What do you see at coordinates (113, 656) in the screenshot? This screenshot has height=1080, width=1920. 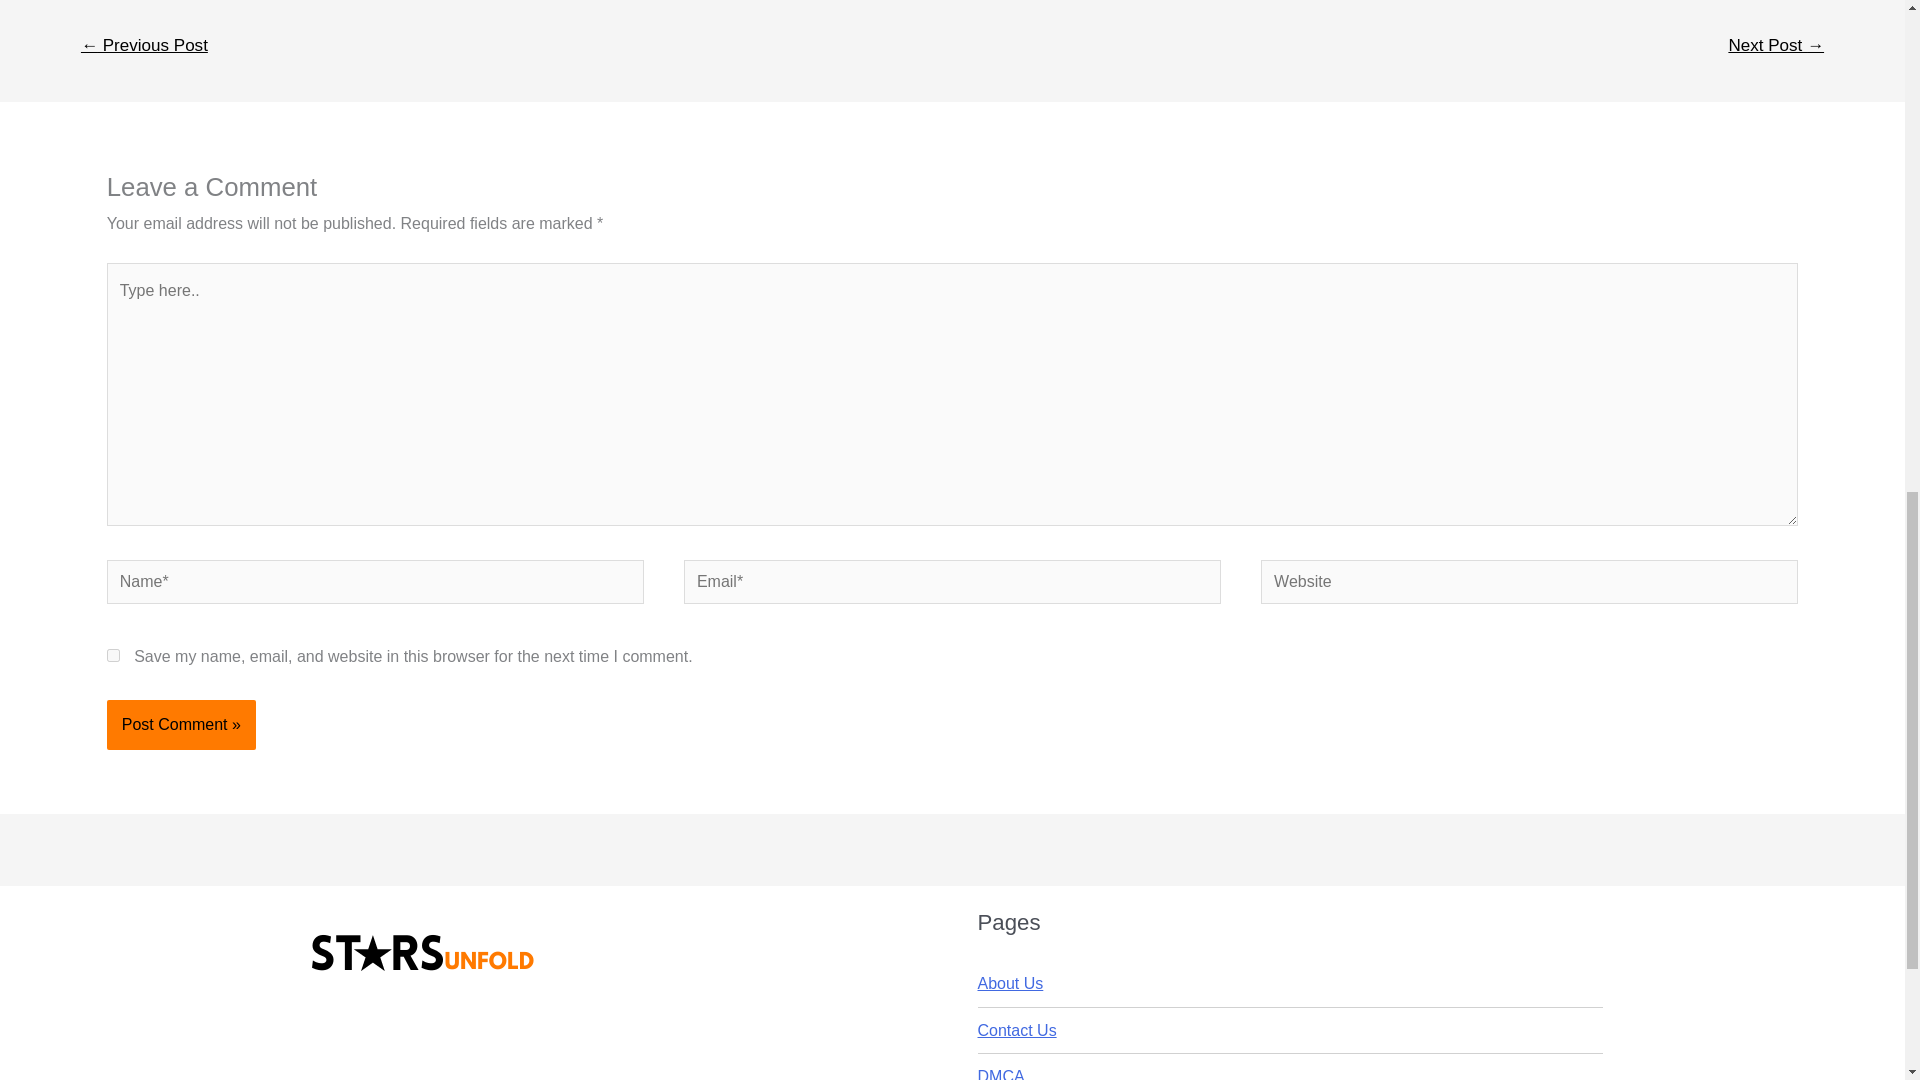 I see `yes` at bounding box center [113, 656].